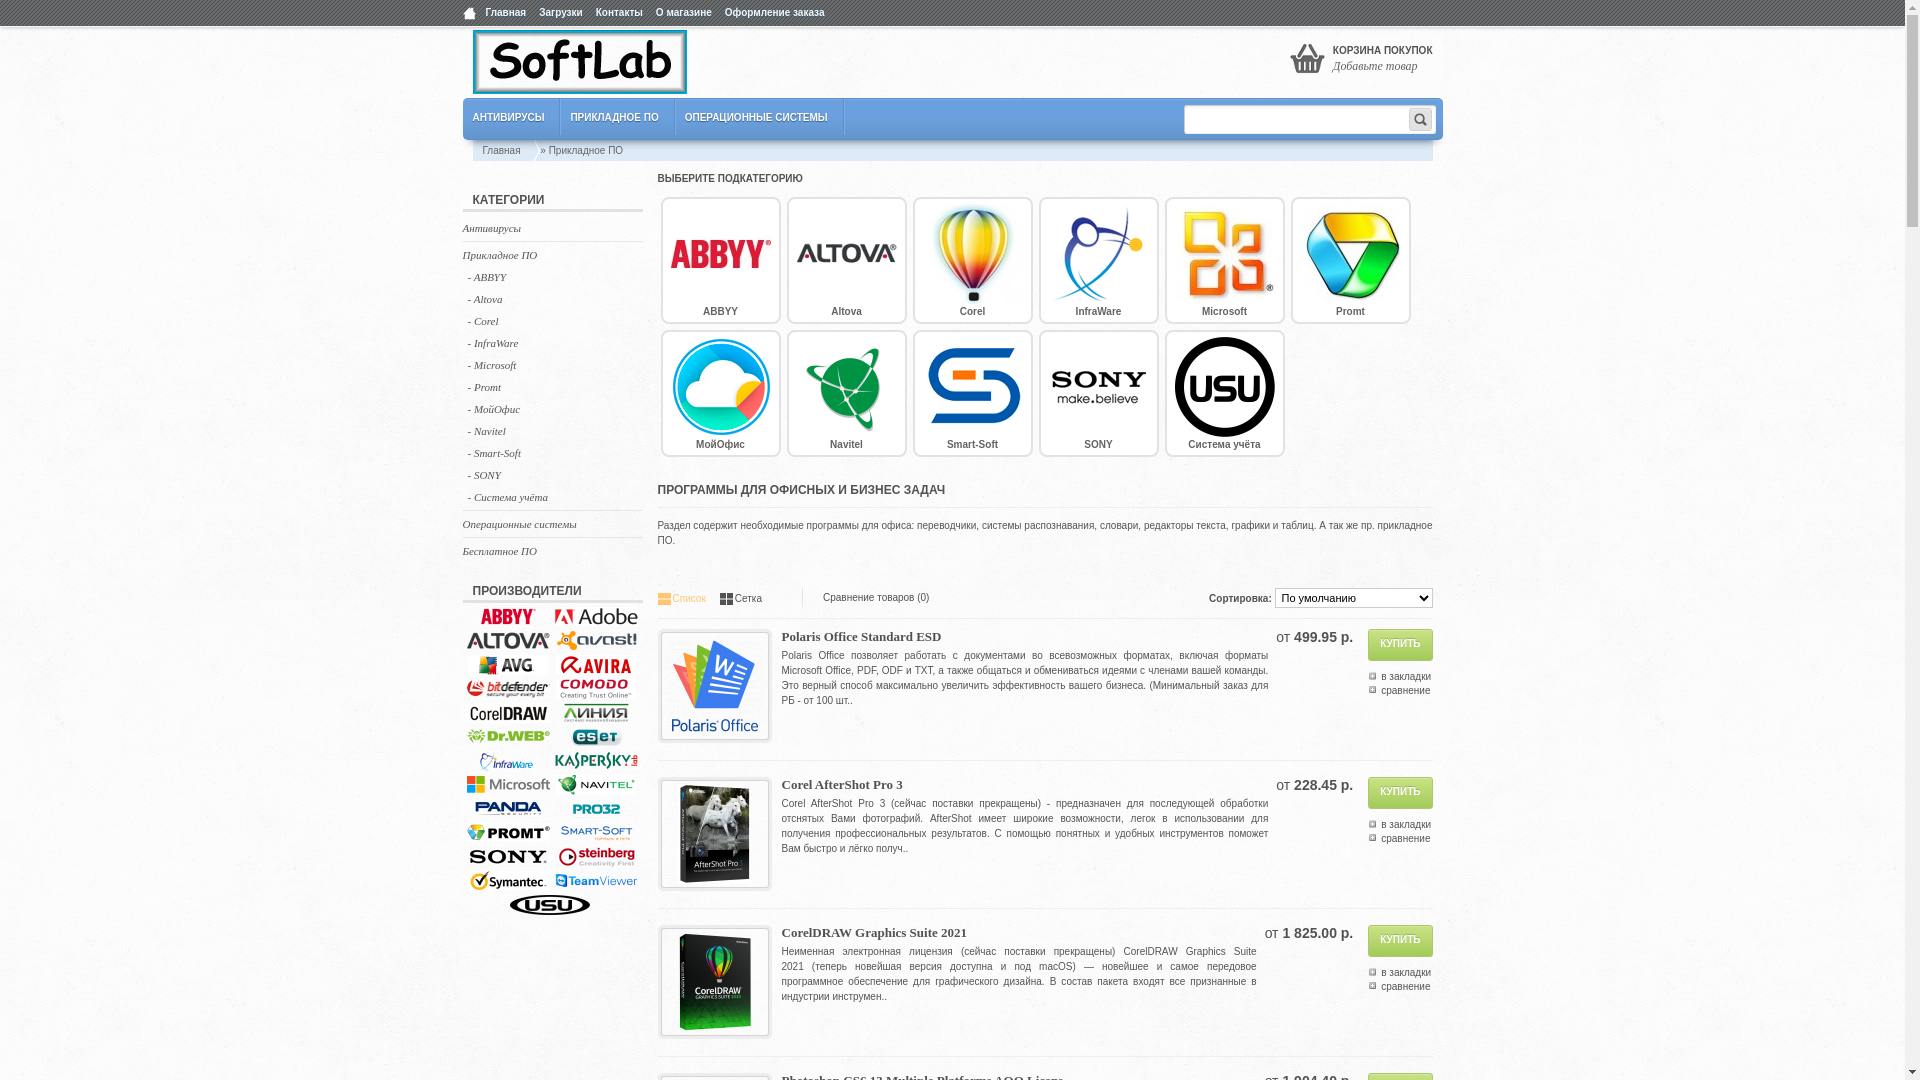  I want to click on Symantec Norton, so click(508, 881).